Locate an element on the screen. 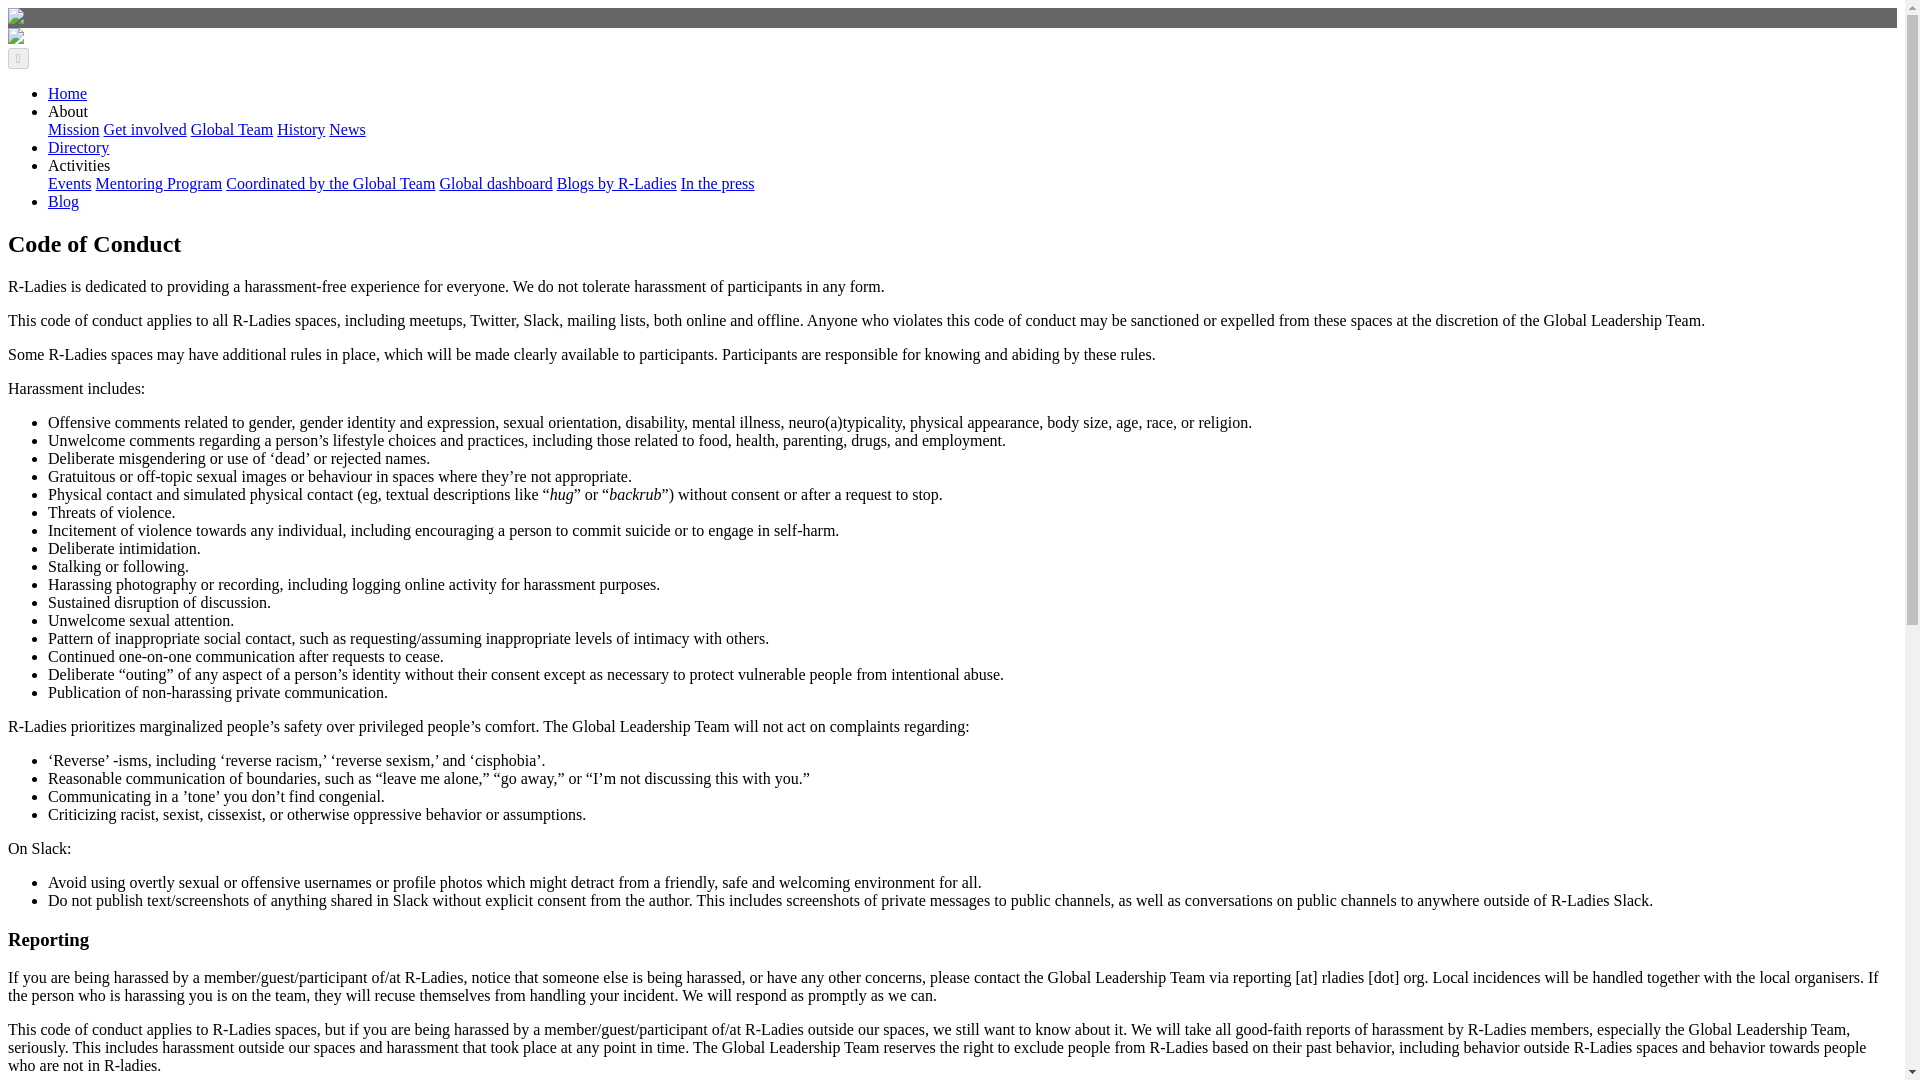 The width and height of the screenshot is (1920, 1080). Activities is located at coordinates (78, 164).